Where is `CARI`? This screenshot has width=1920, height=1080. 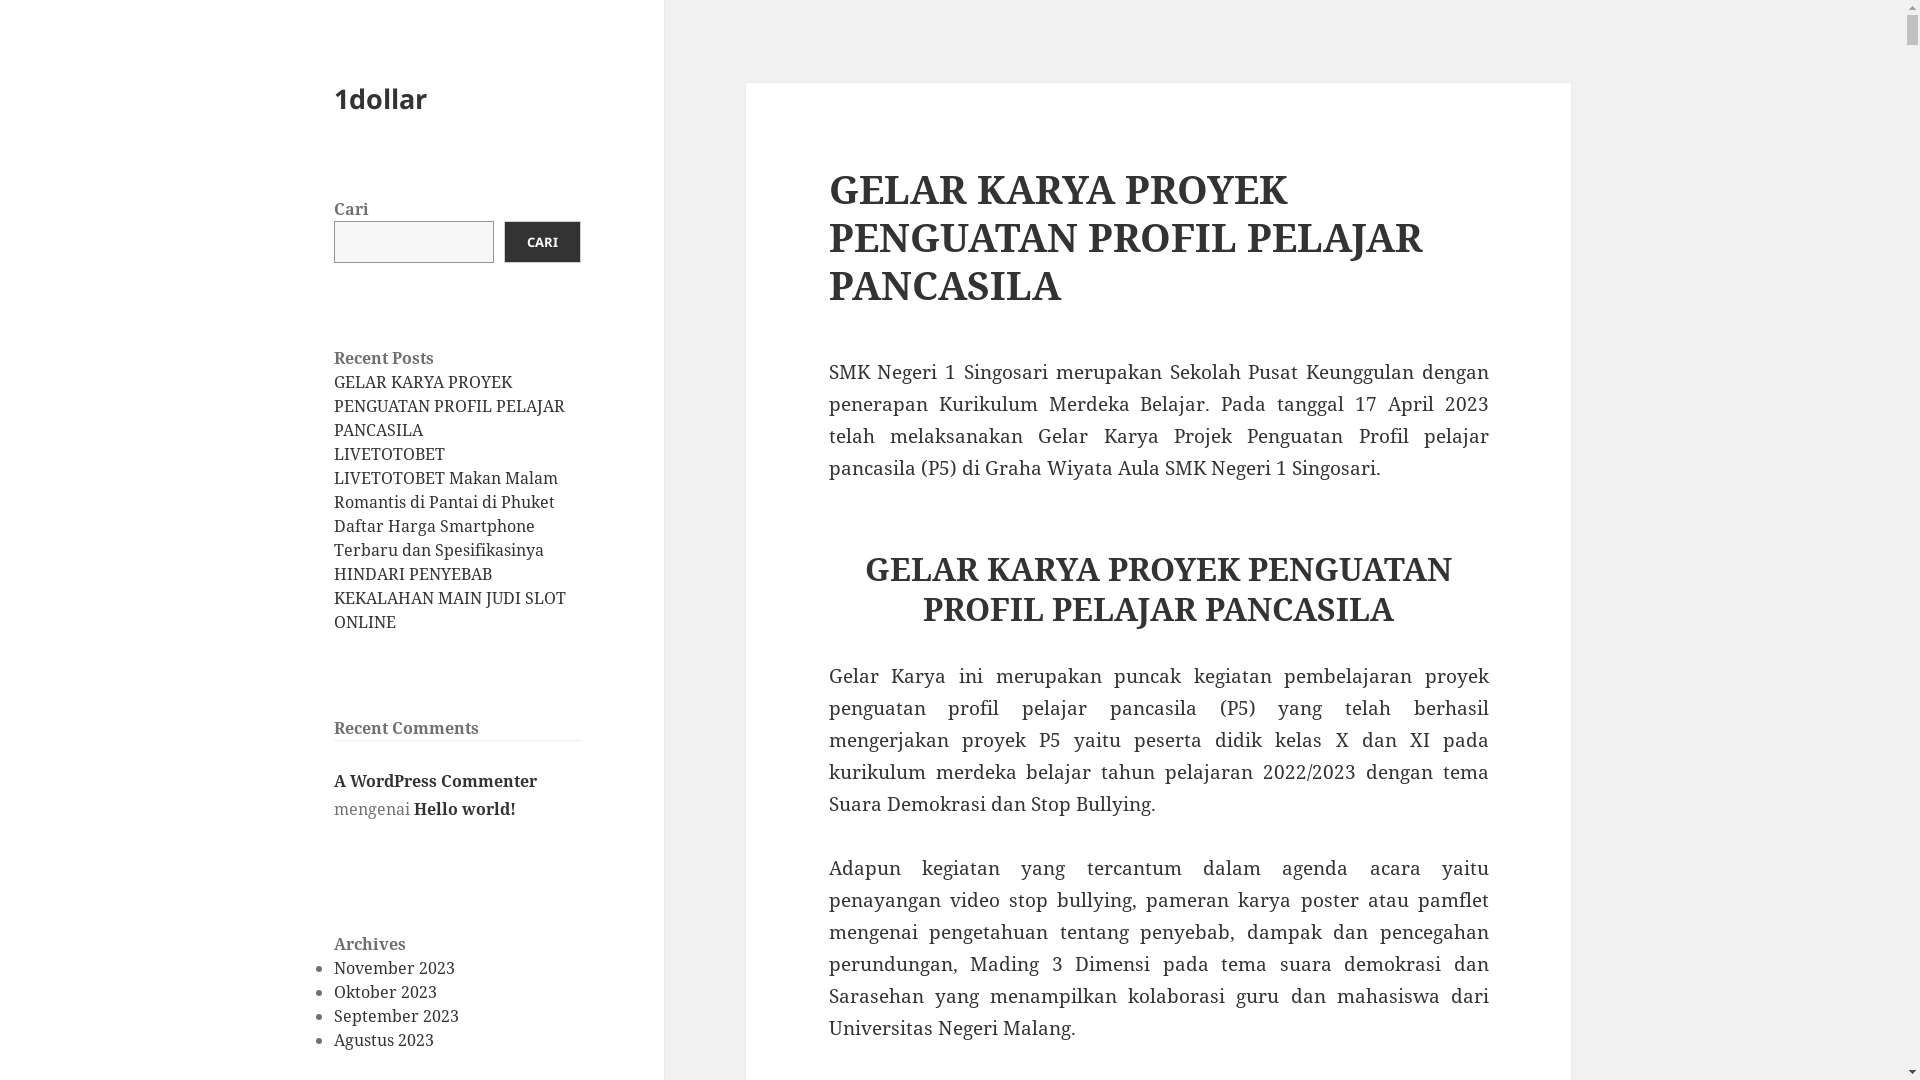
CARI is located at coordinates (542, 242).